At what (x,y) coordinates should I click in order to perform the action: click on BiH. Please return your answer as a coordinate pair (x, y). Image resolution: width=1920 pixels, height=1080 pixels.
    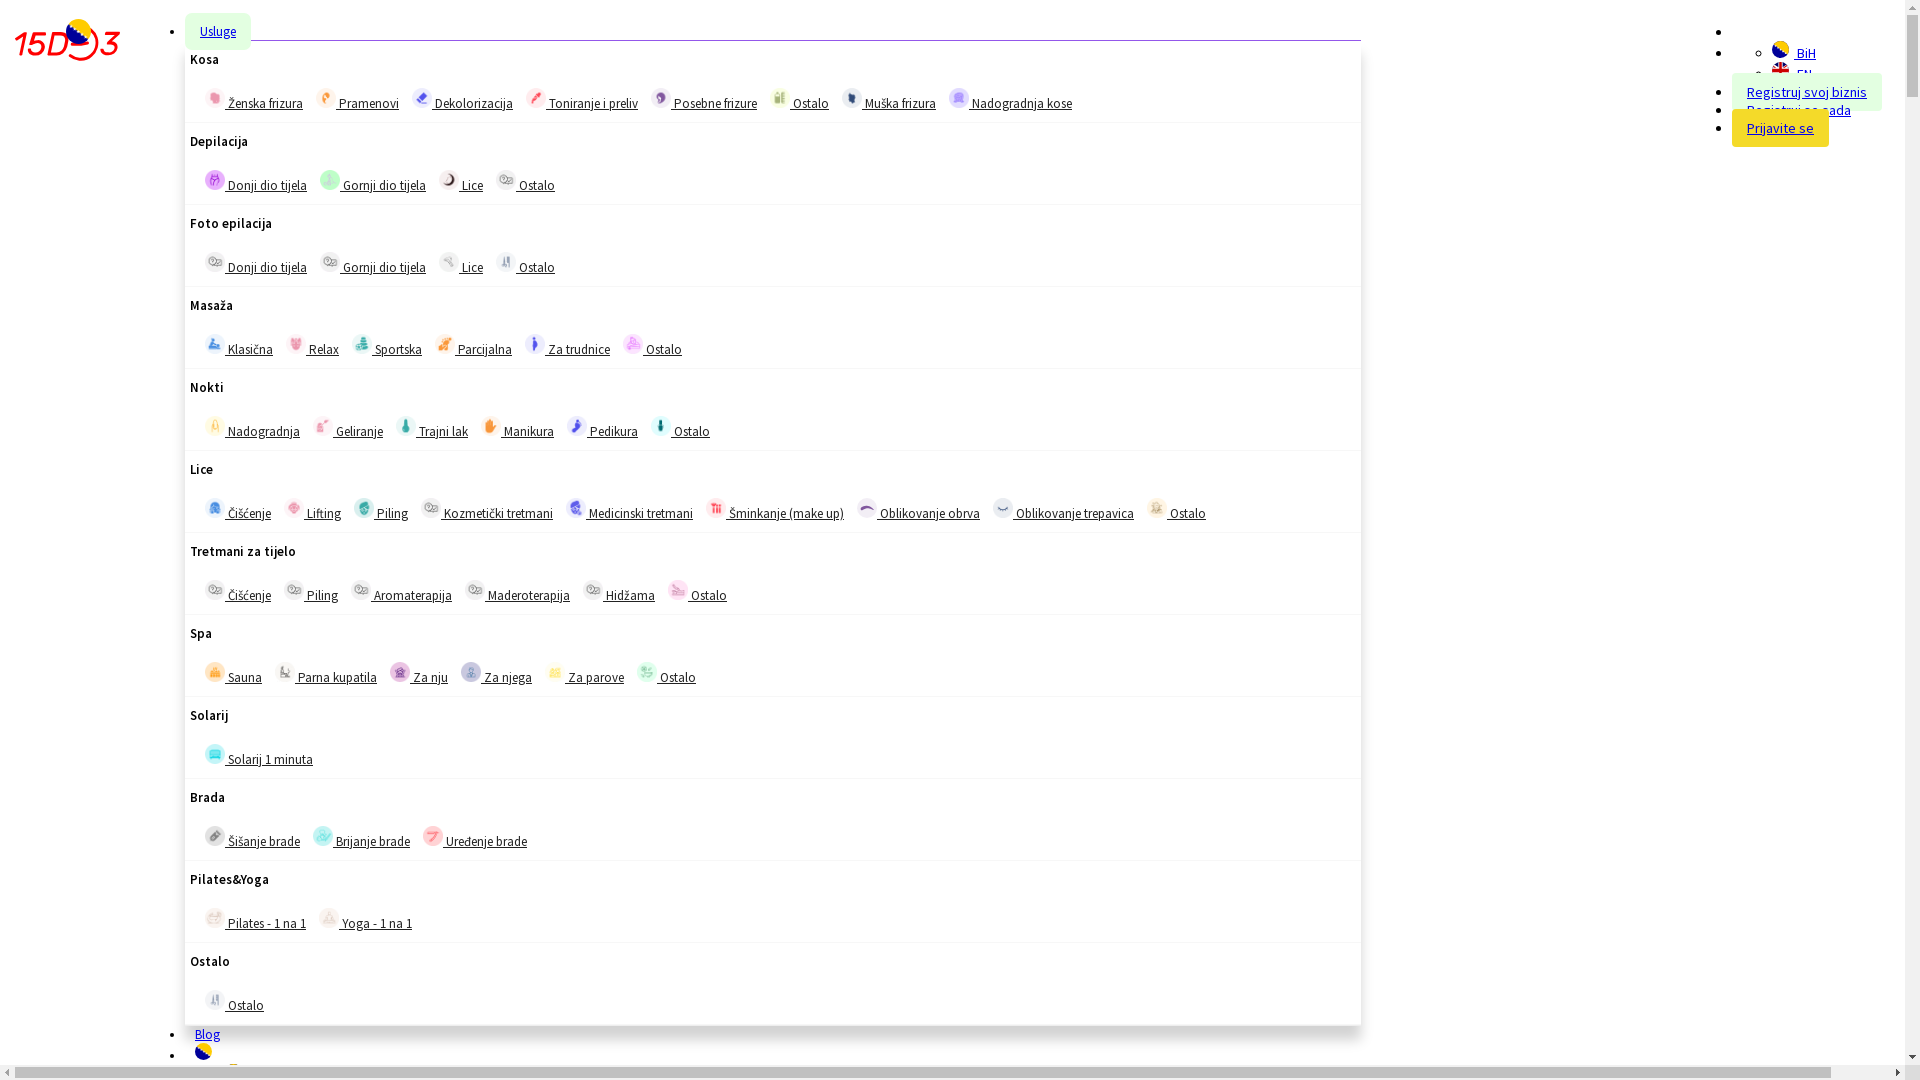
    Looking at the image, I should click on (1780, 50).